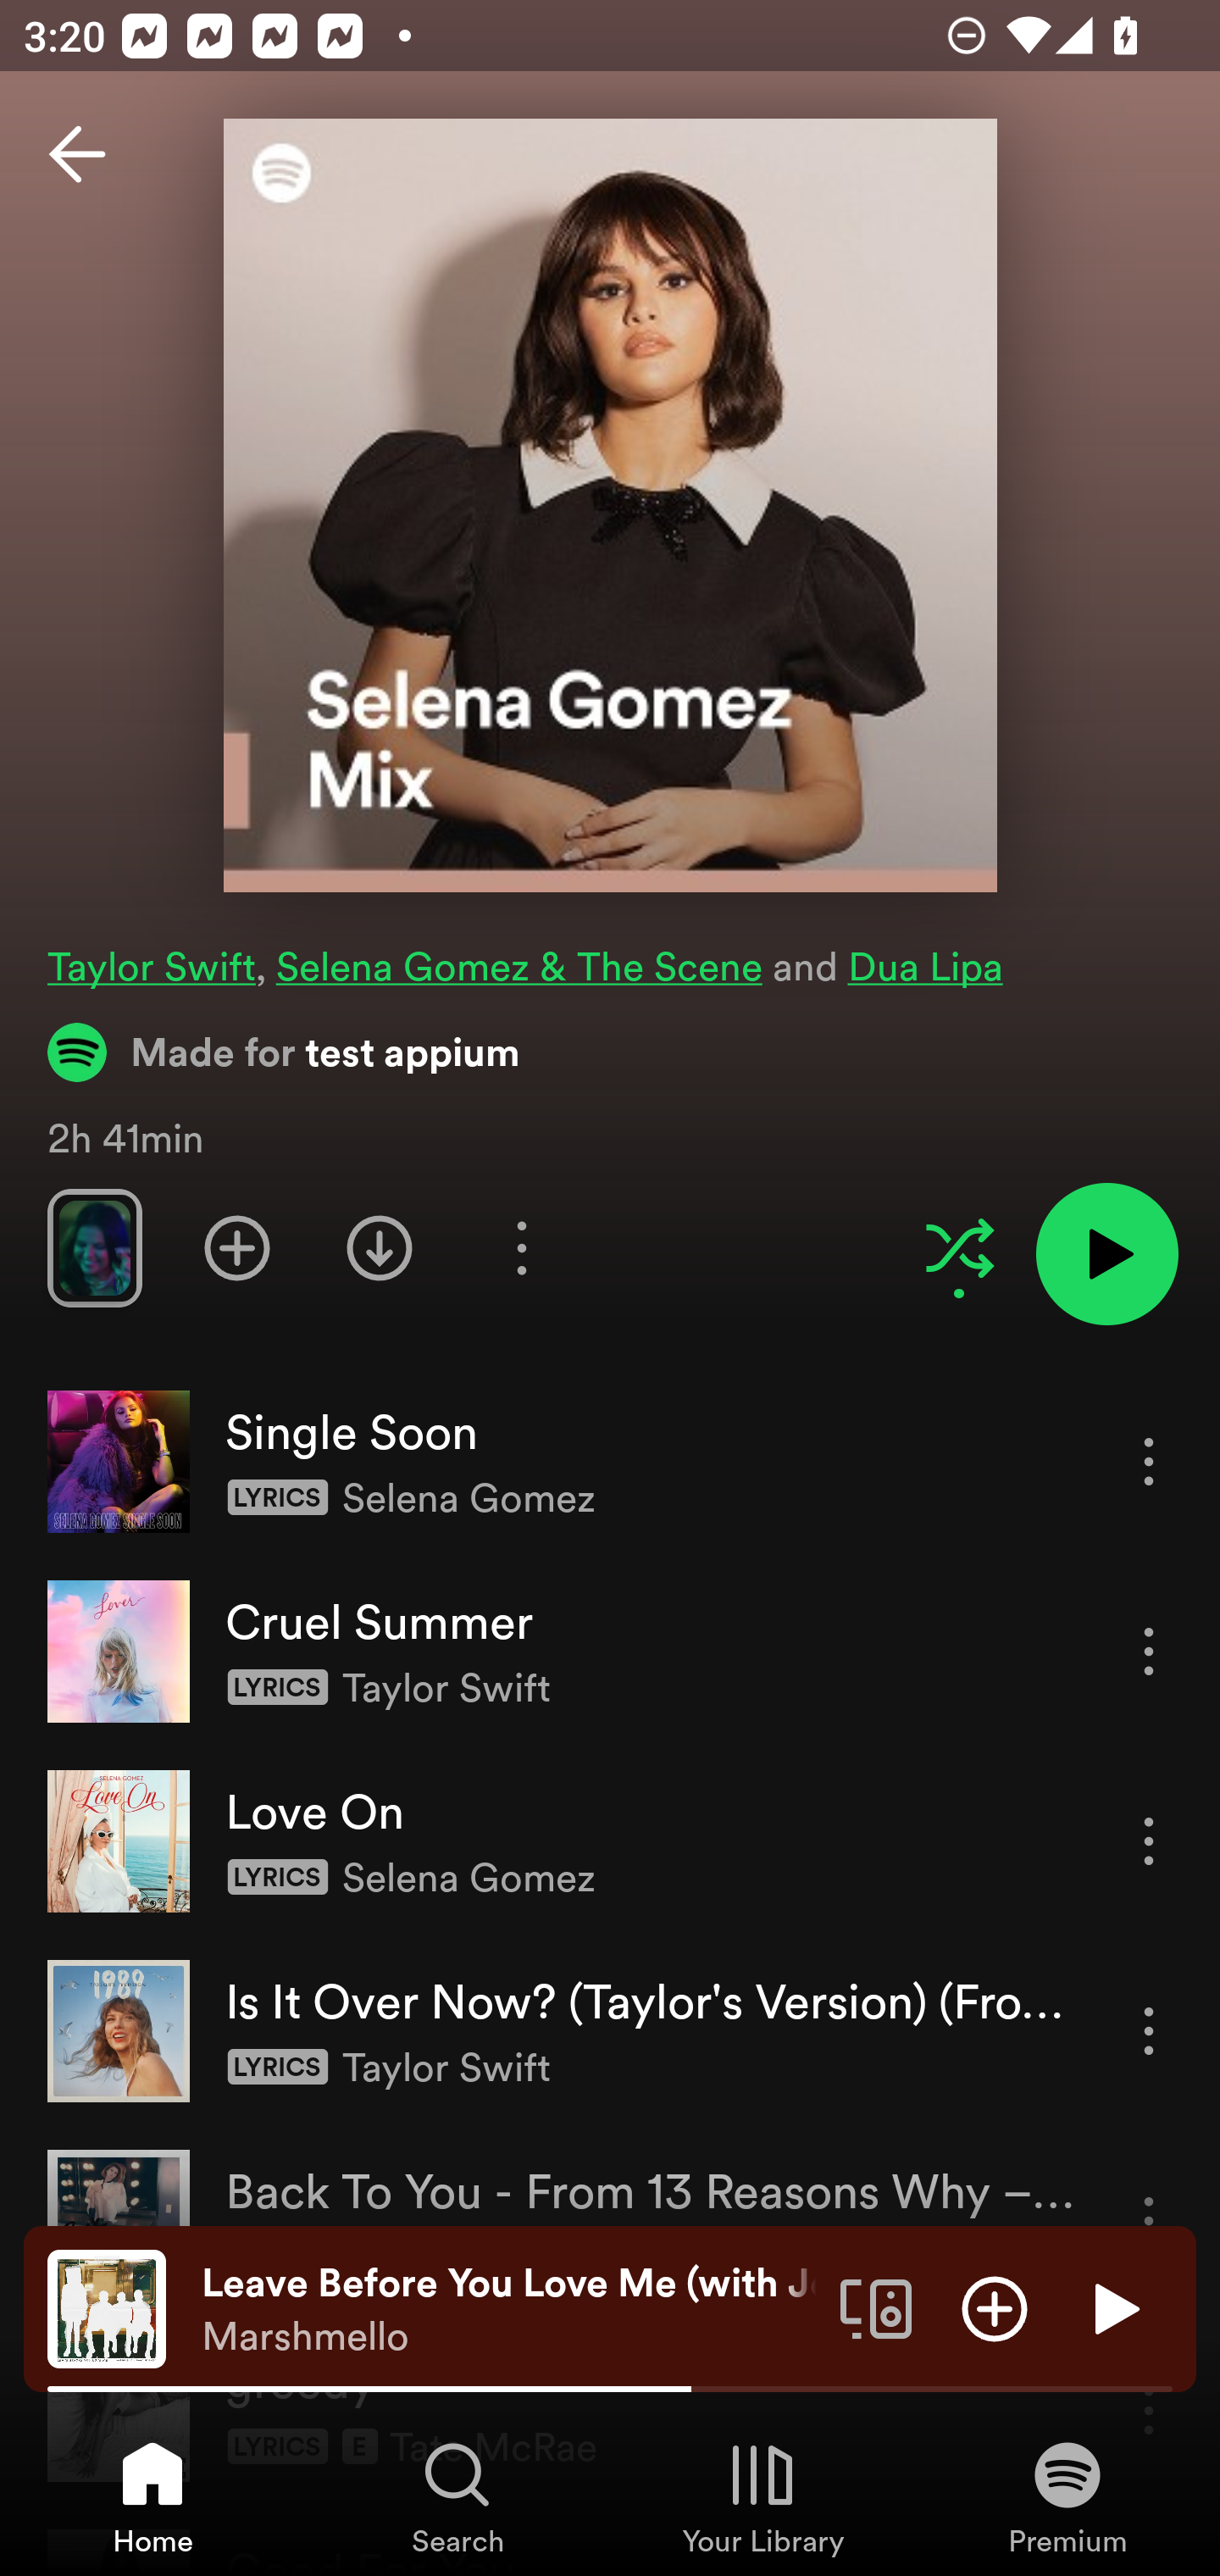 This screenshot has height=2576, width=1220. I want to click on More options for playlist Selena Gomez Mix, so click(521, 1247).